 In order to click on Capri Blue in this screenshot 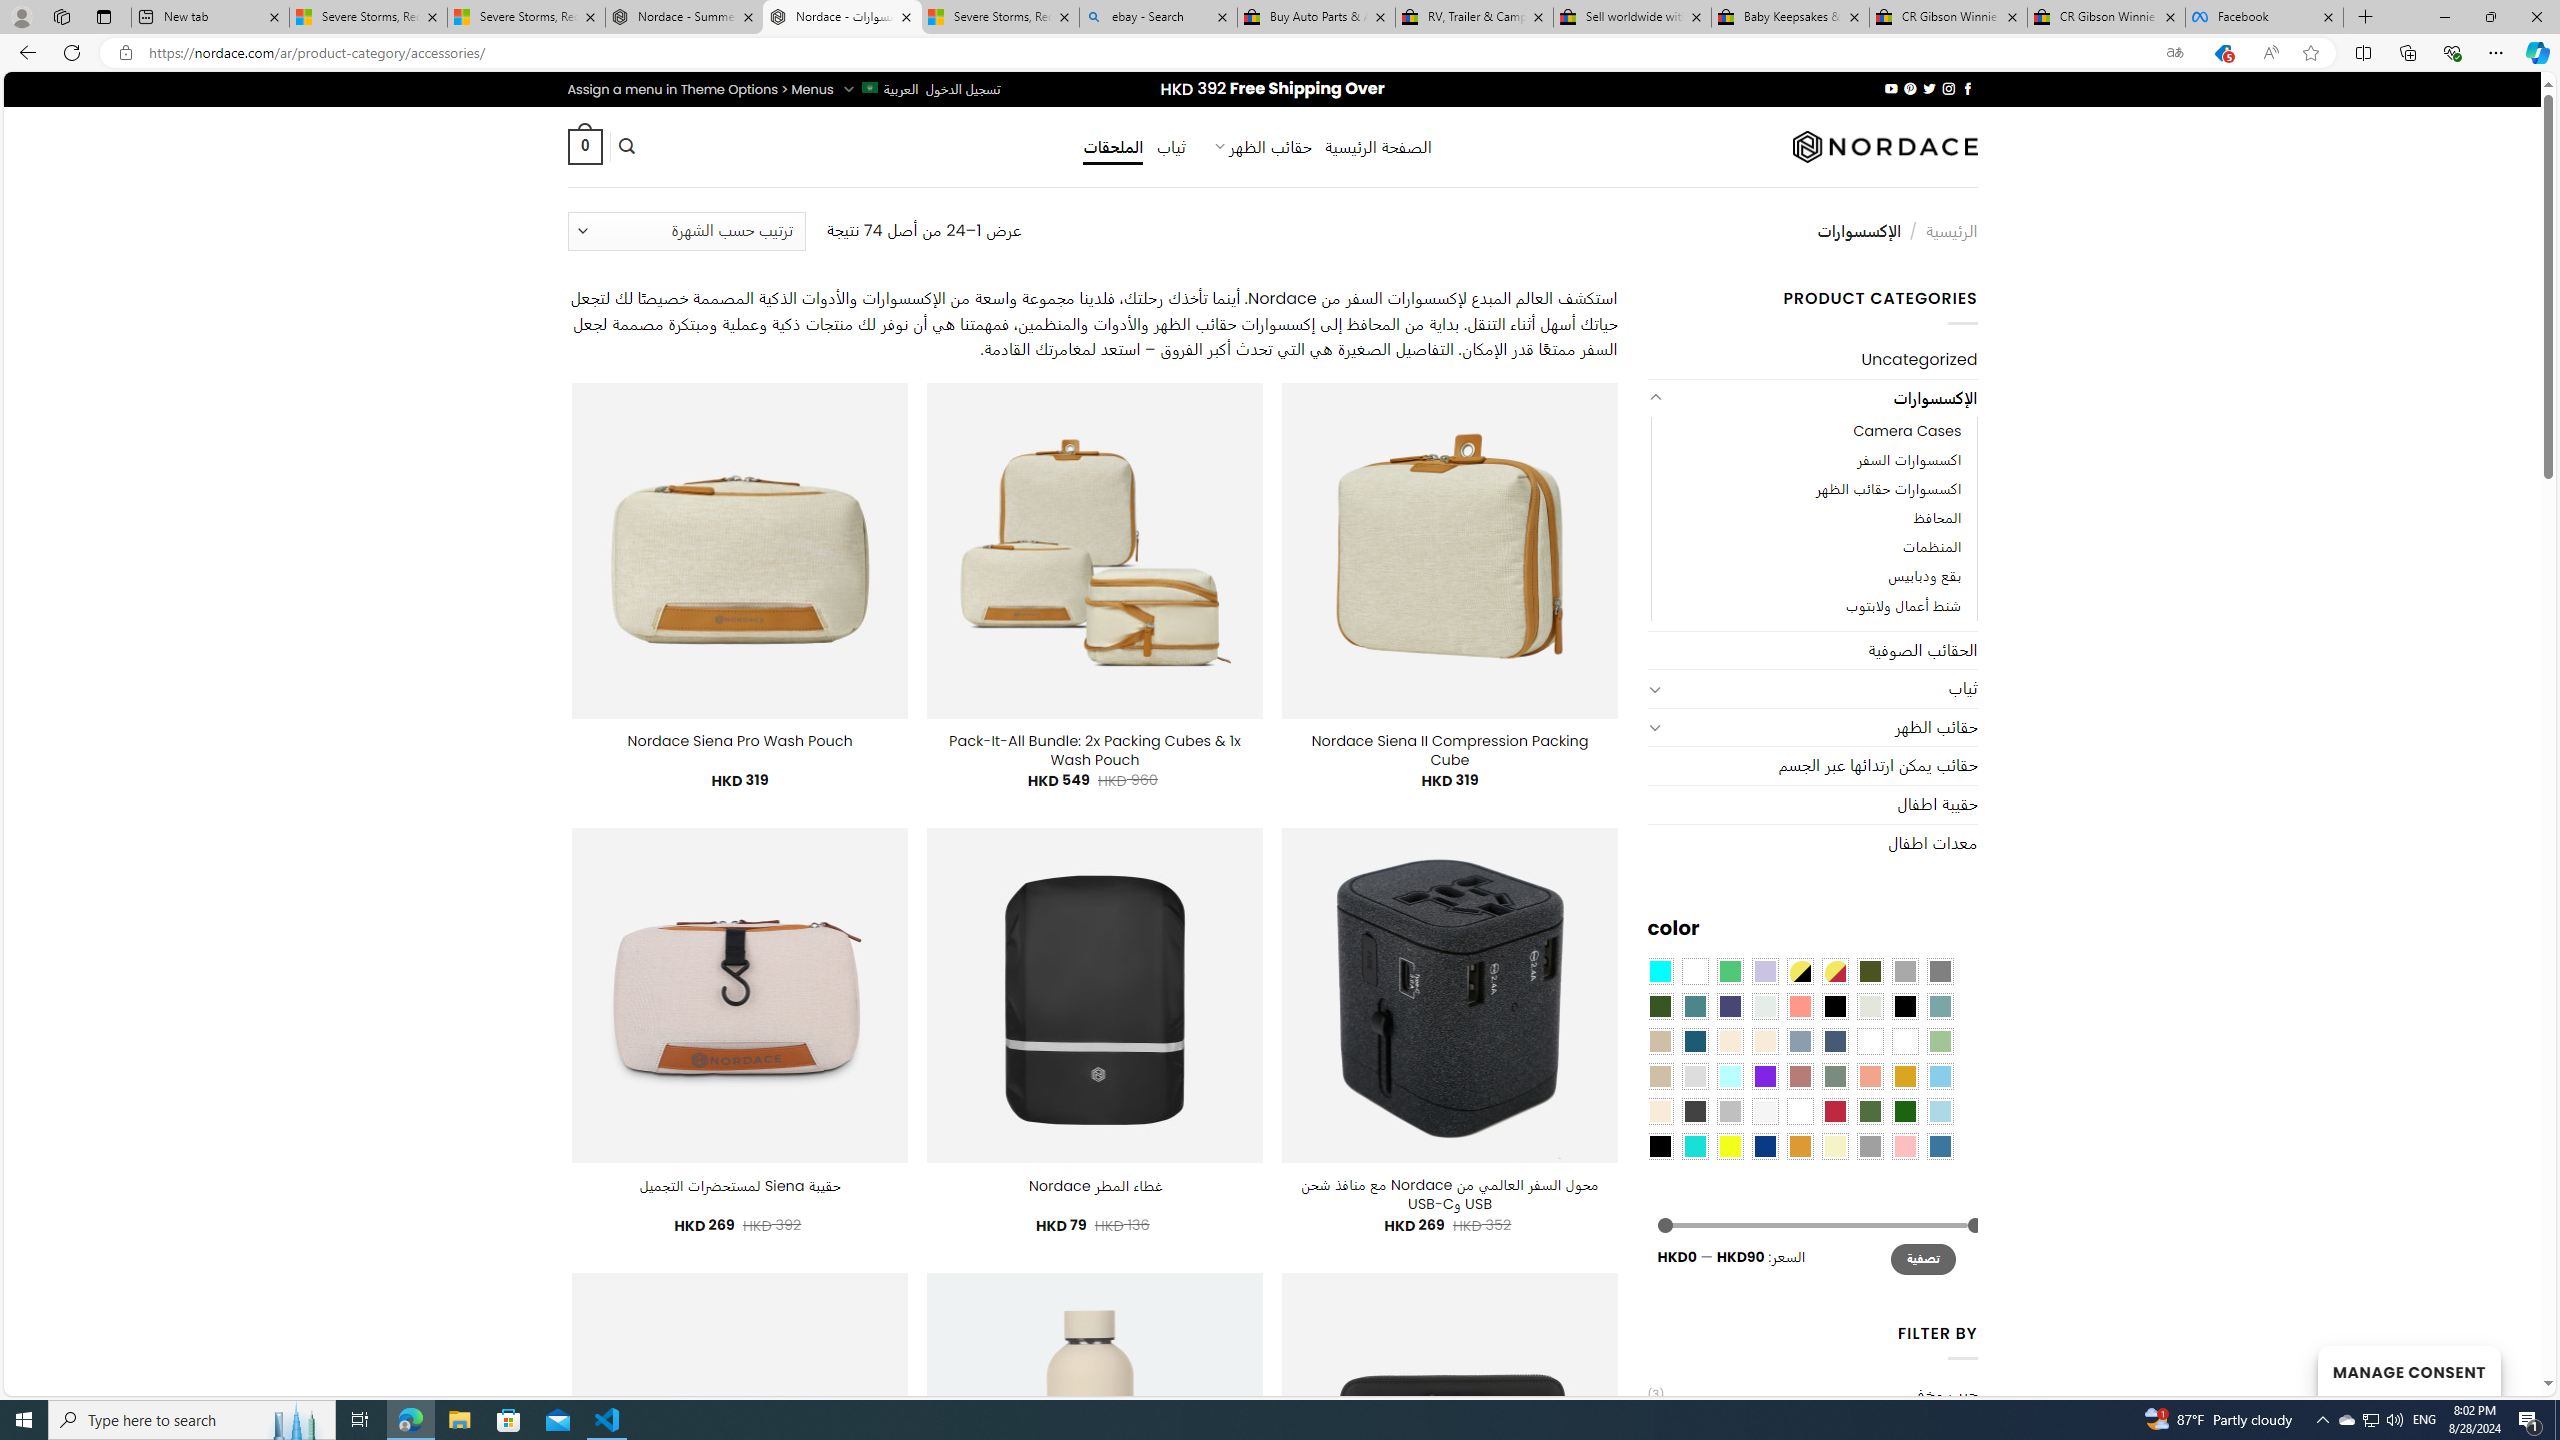, I will do `click(1694, 1041)`.